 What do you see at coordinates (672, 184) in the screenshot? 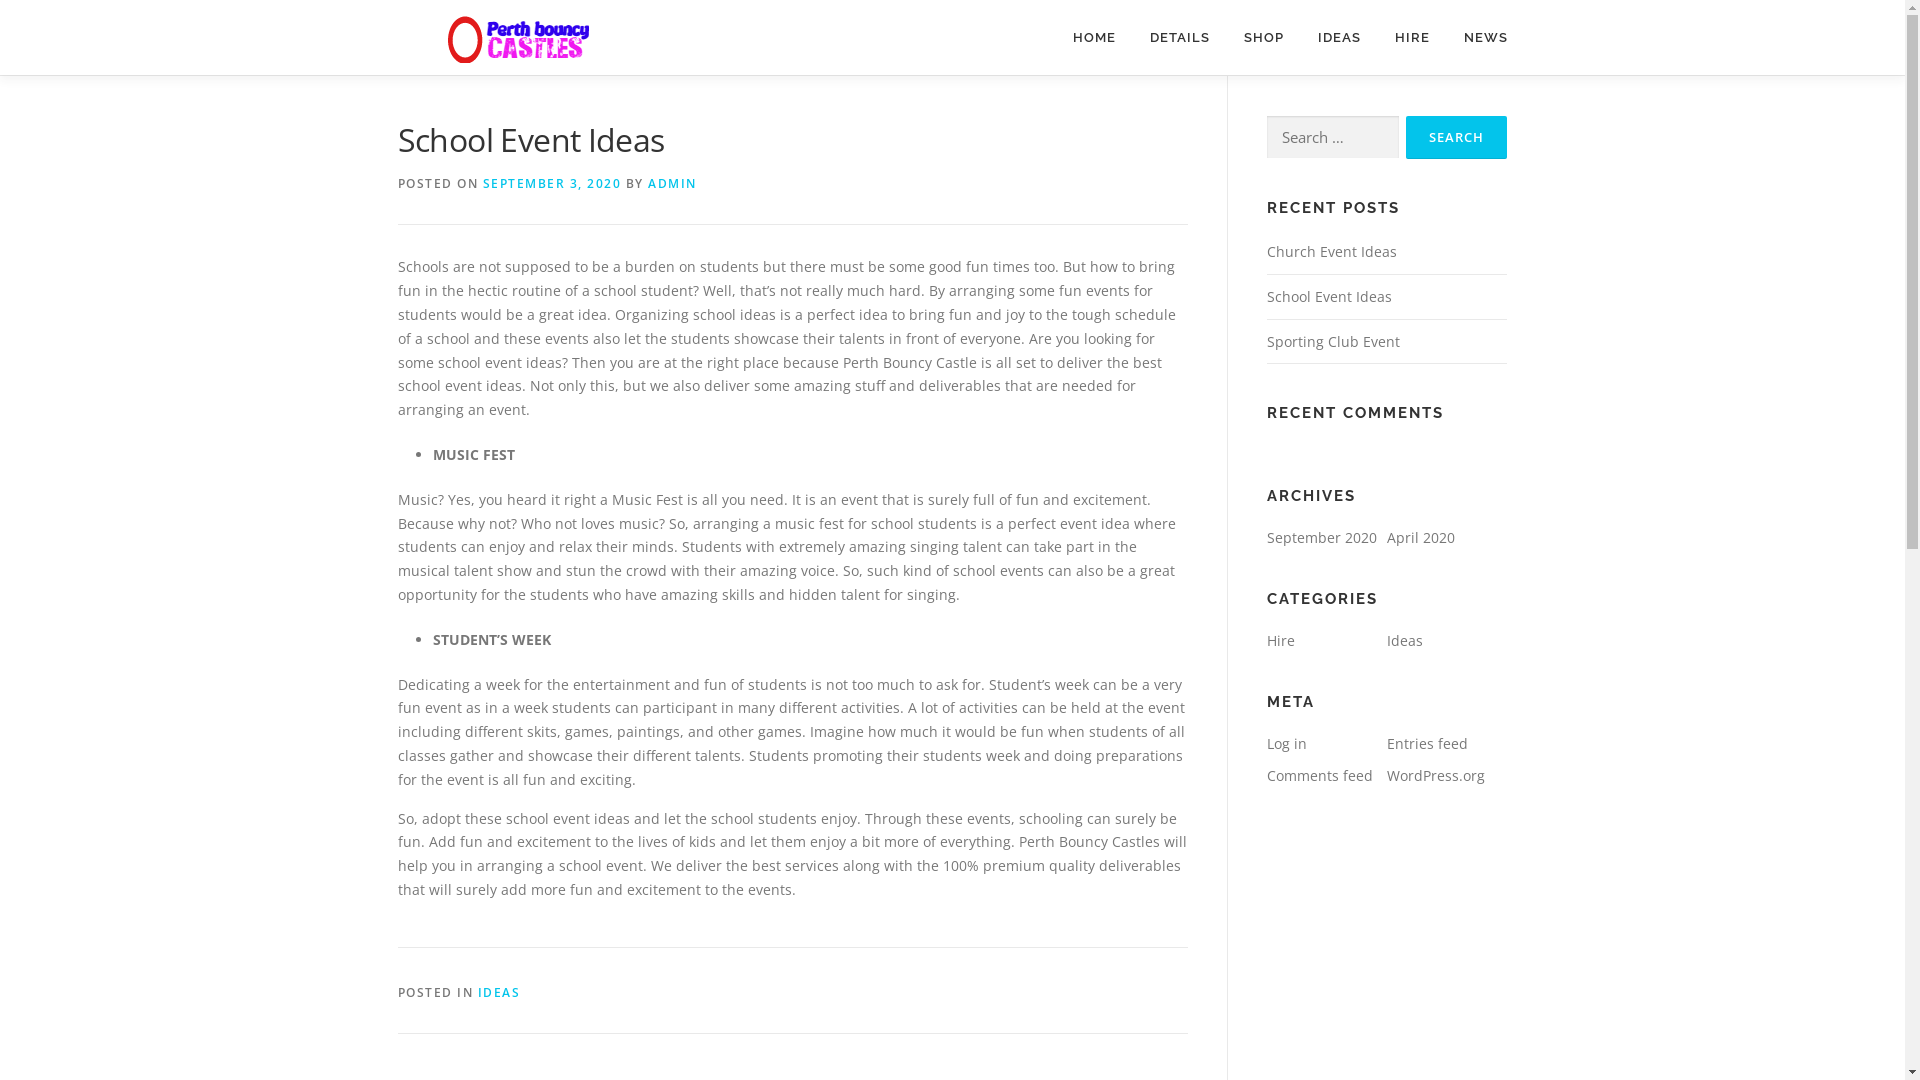
I see `ADMIN` at bounding box center [672, 184].